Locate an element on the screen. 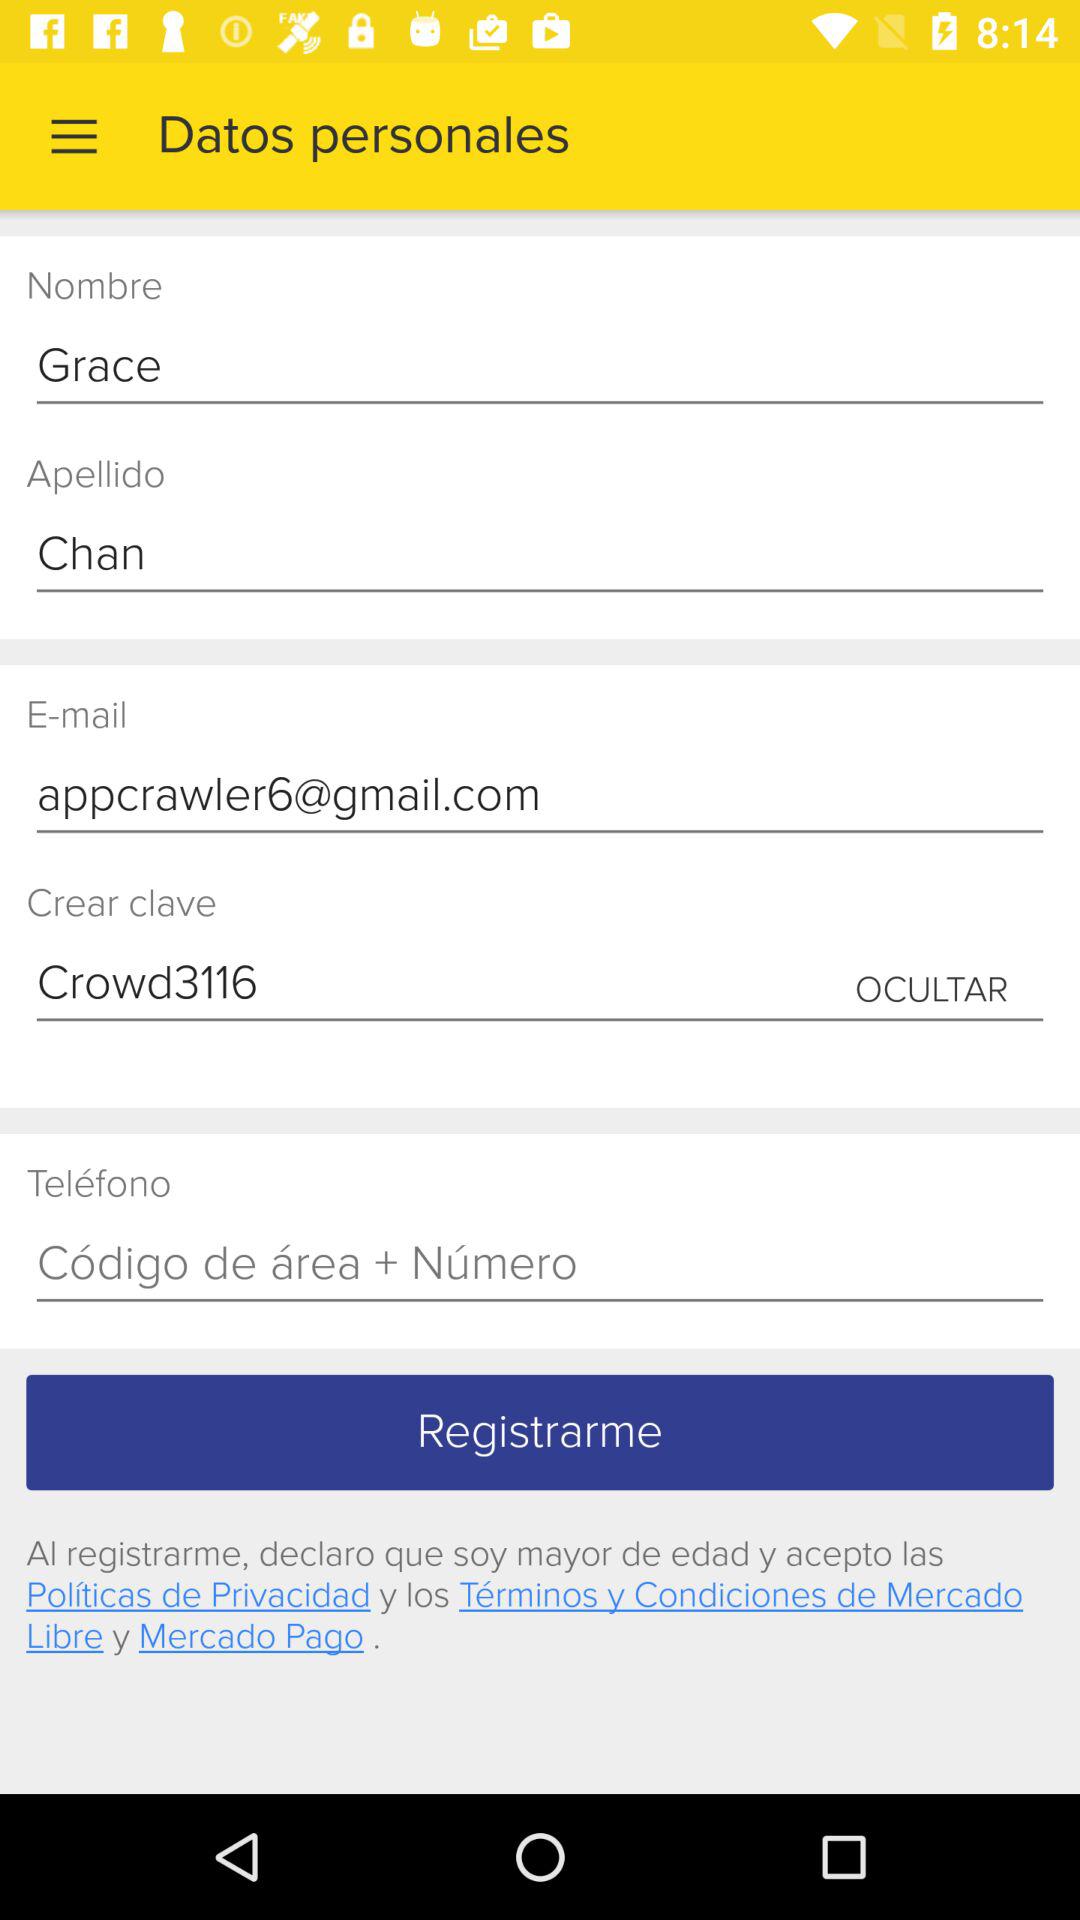  choose the icon below the e-mail is located at coordinates (540, 796).